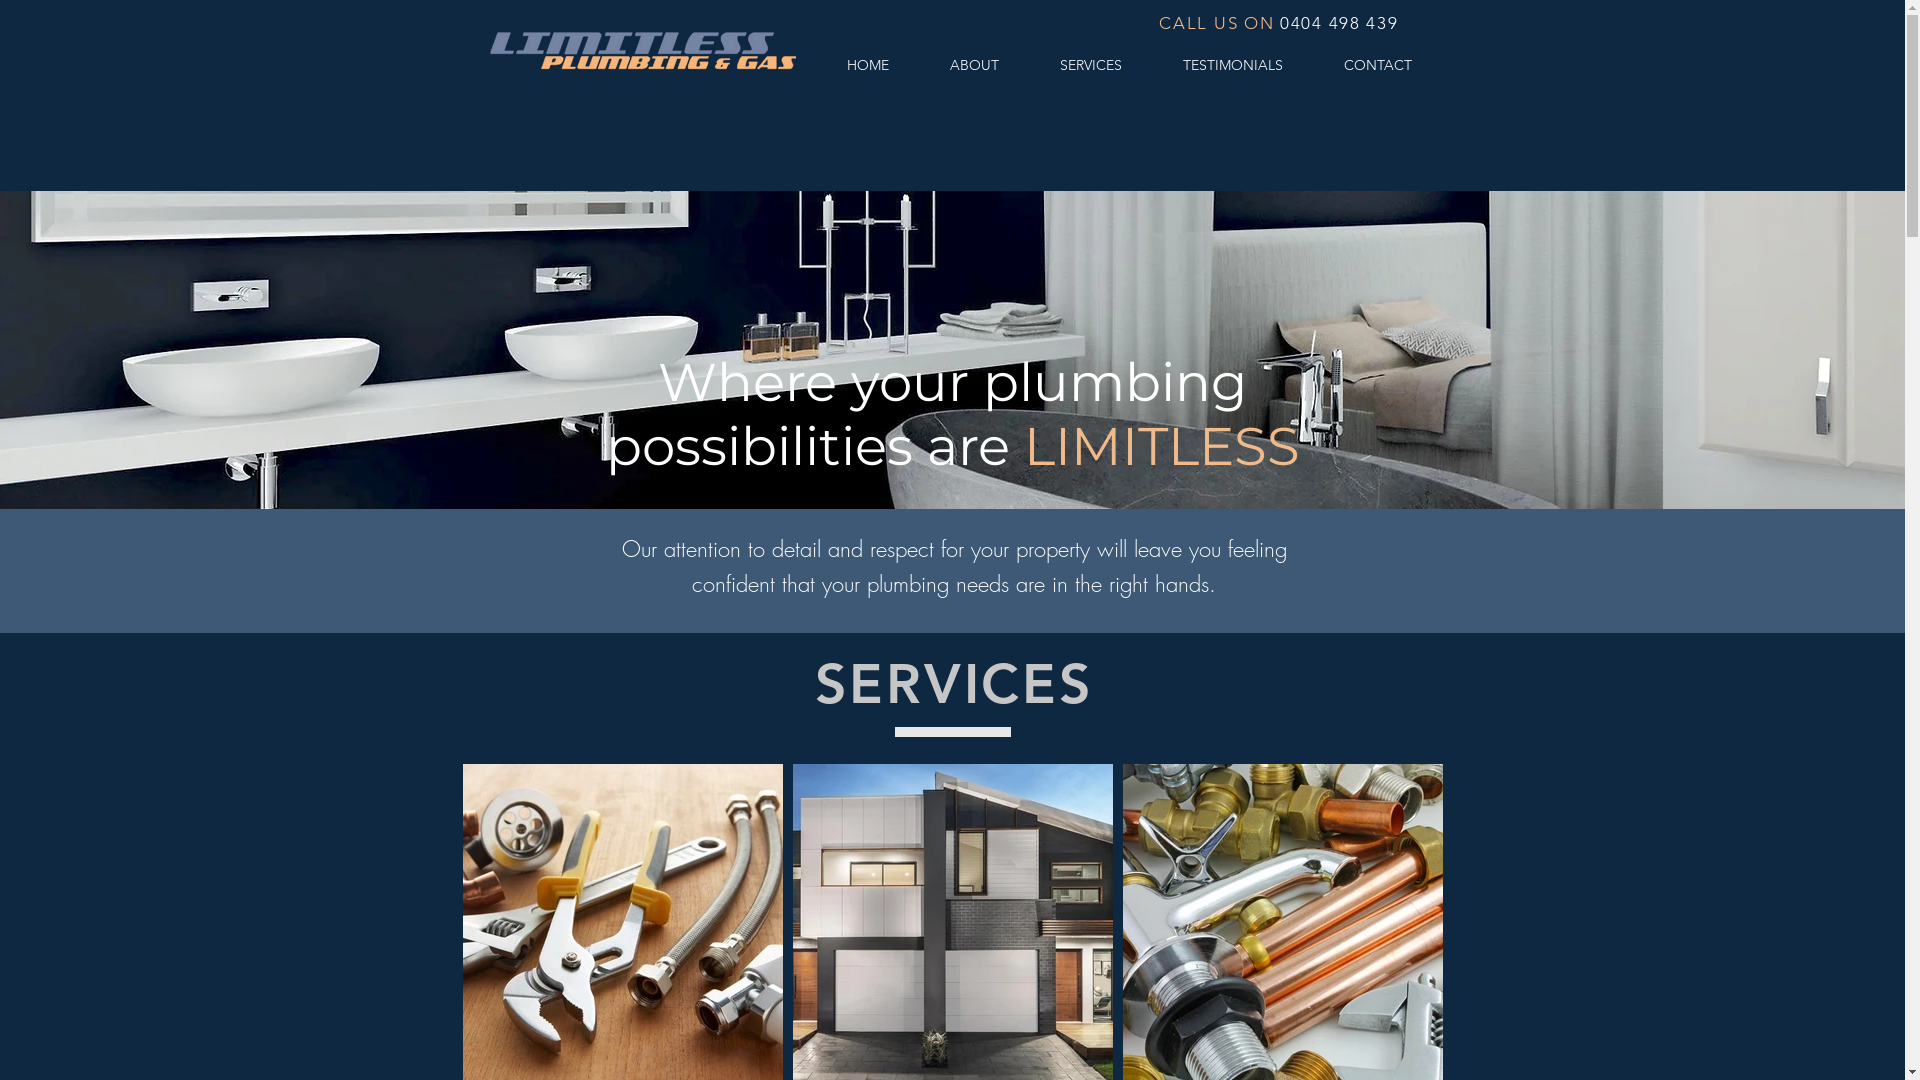  What do you see at coordinates (1232, 66) in the screenshot?
I see `TESTIMONIALS` at bounding box center [1232, 66].